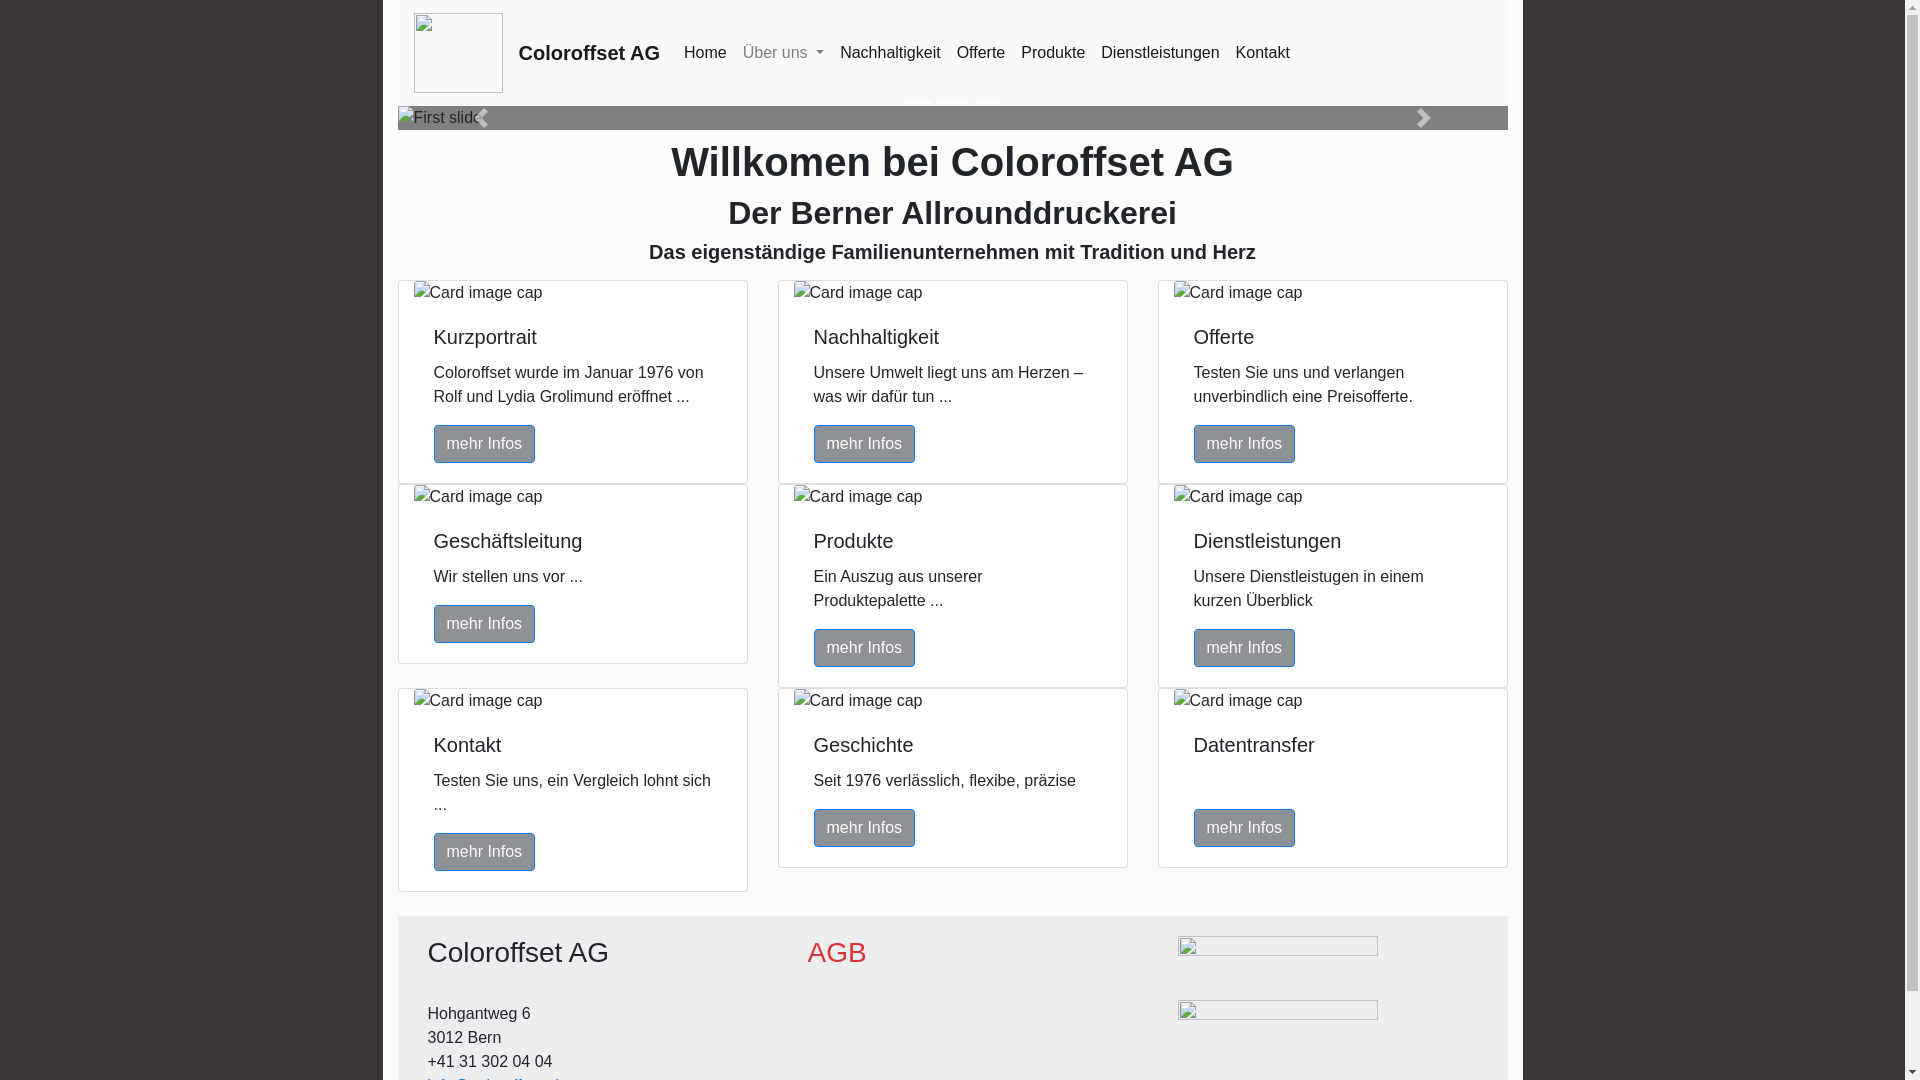  Describe the element at coordinates (482, 118) in the screenshot. I see `Previous` at that location.